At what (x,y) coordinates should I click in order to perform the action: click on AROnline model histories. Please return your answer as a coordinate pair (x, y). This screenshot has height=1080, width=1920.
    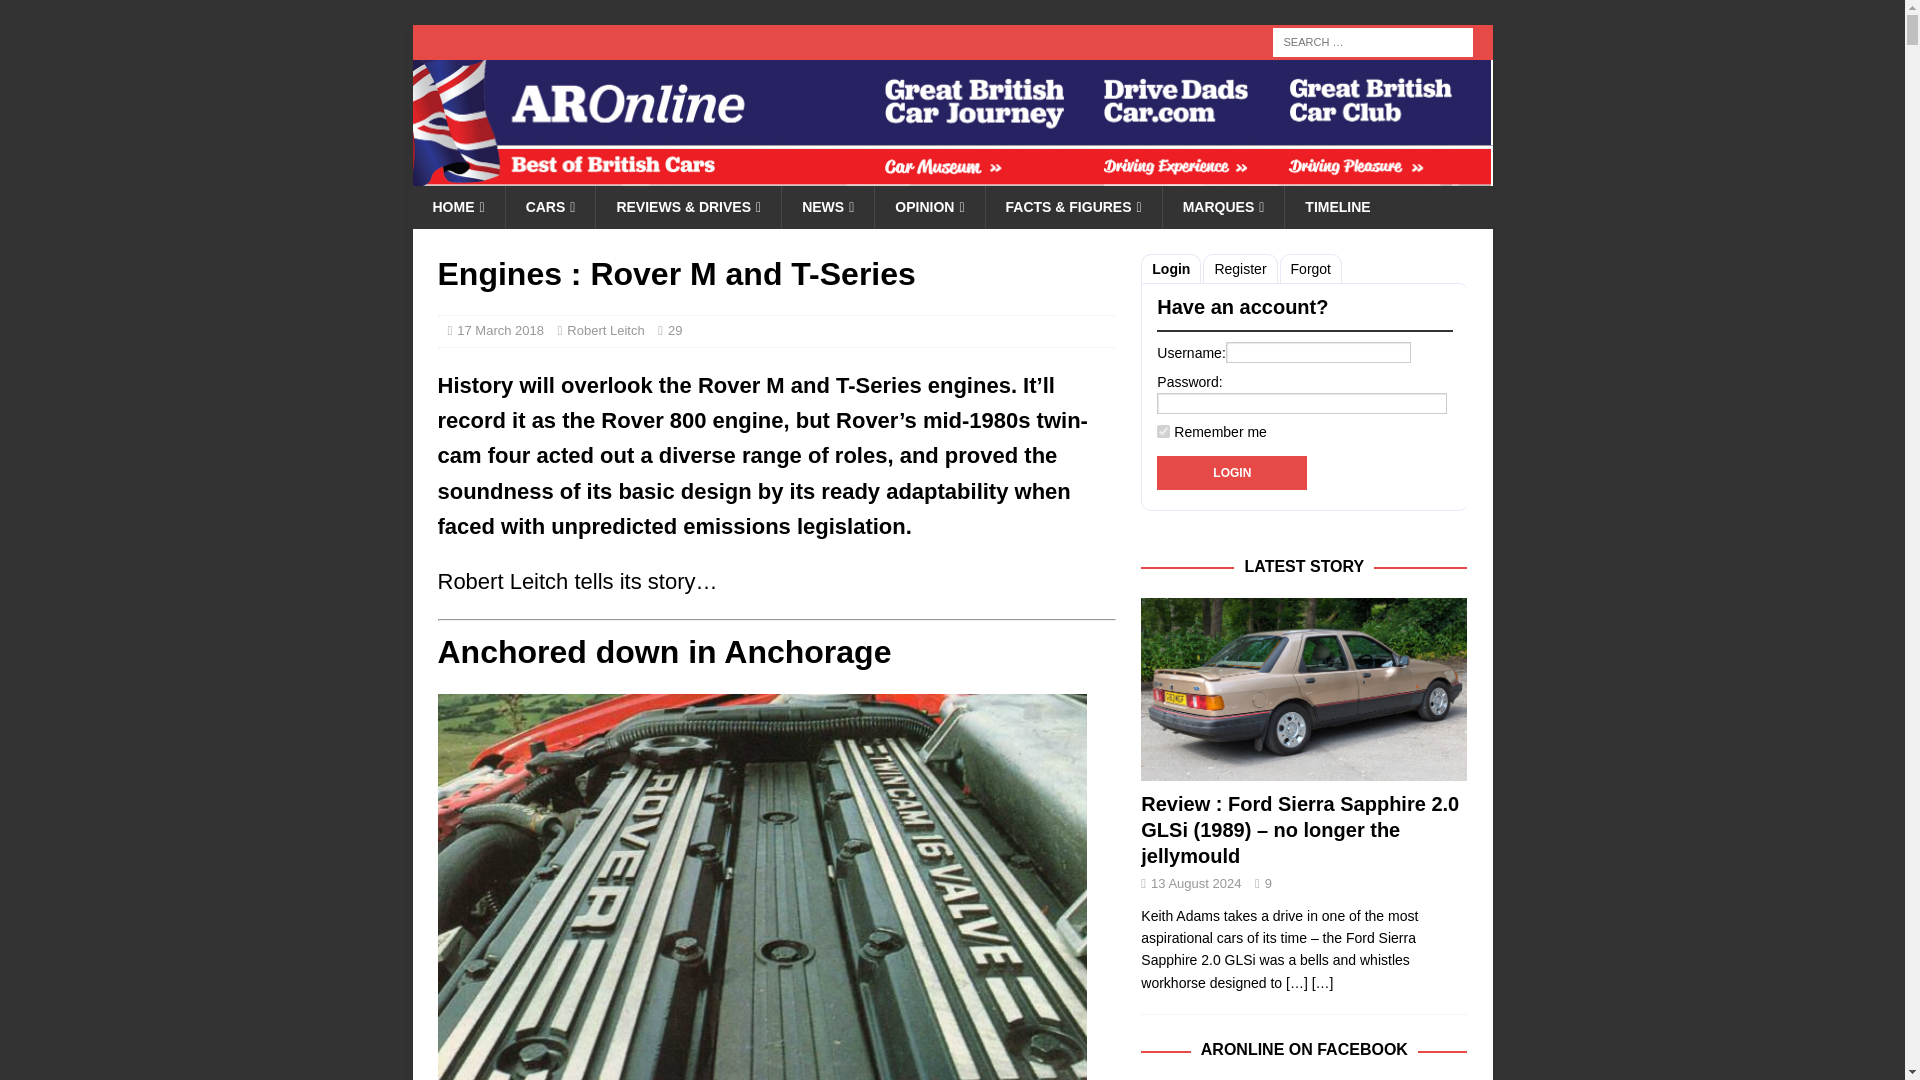
    Looking at the image, I should click on (550, 206).